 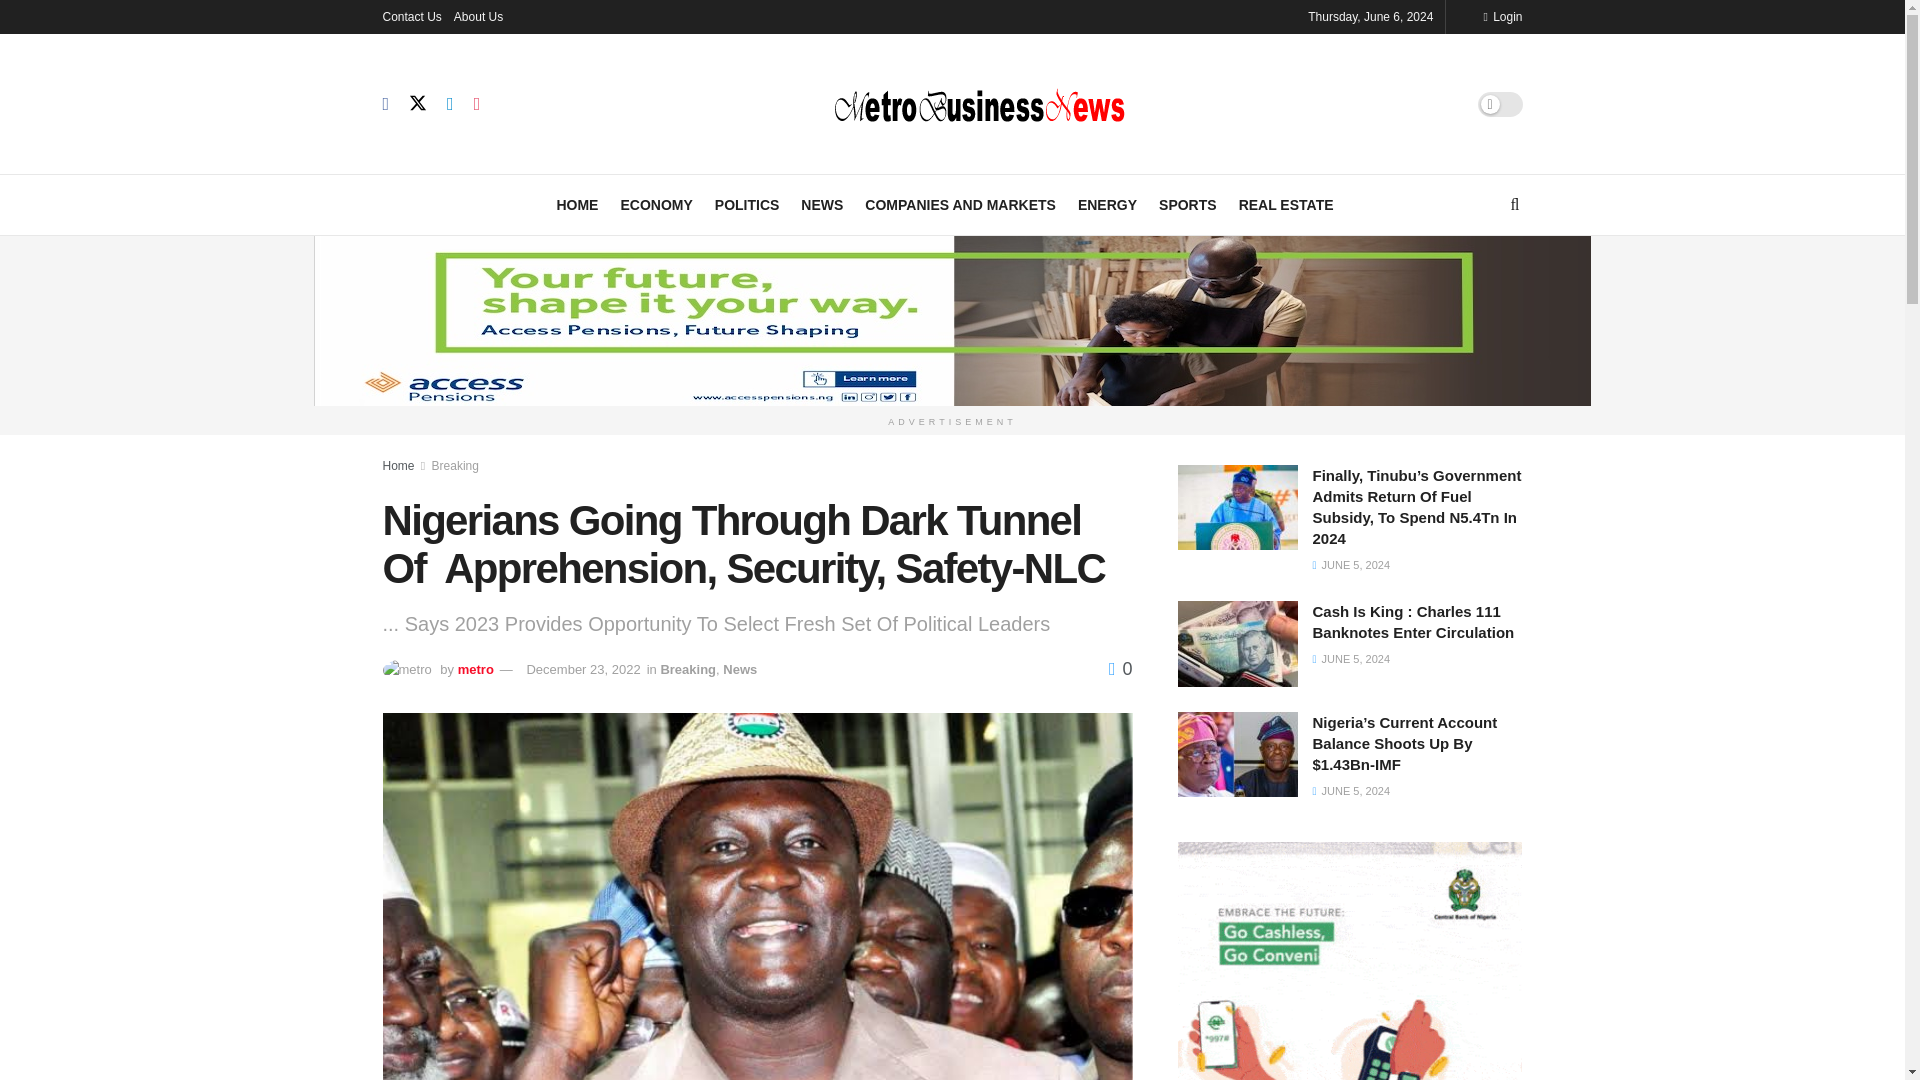 What do you see at coordinates (476, 670) in the screenshot?
I see `metro` at bounding box center [476, 670].